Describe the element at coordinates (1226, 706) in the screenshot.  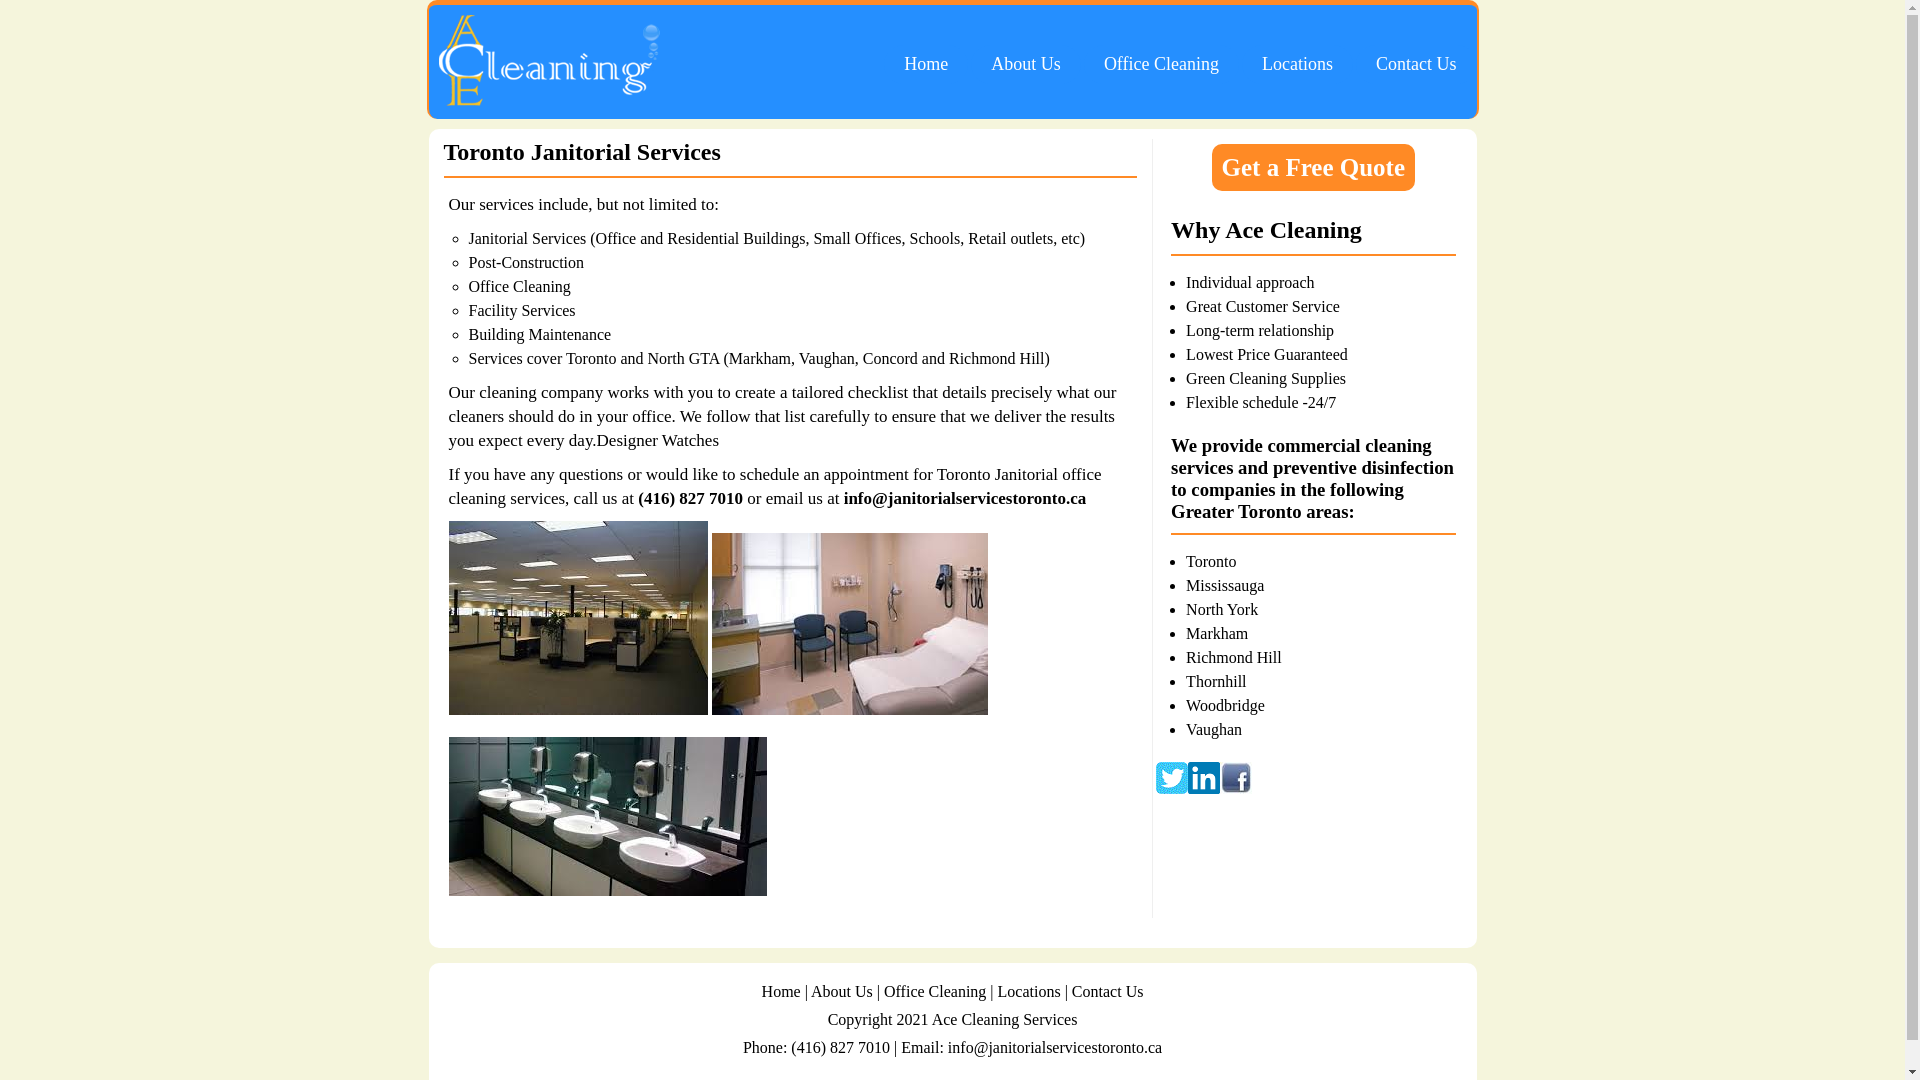
I see `Woodbridge` at that location.